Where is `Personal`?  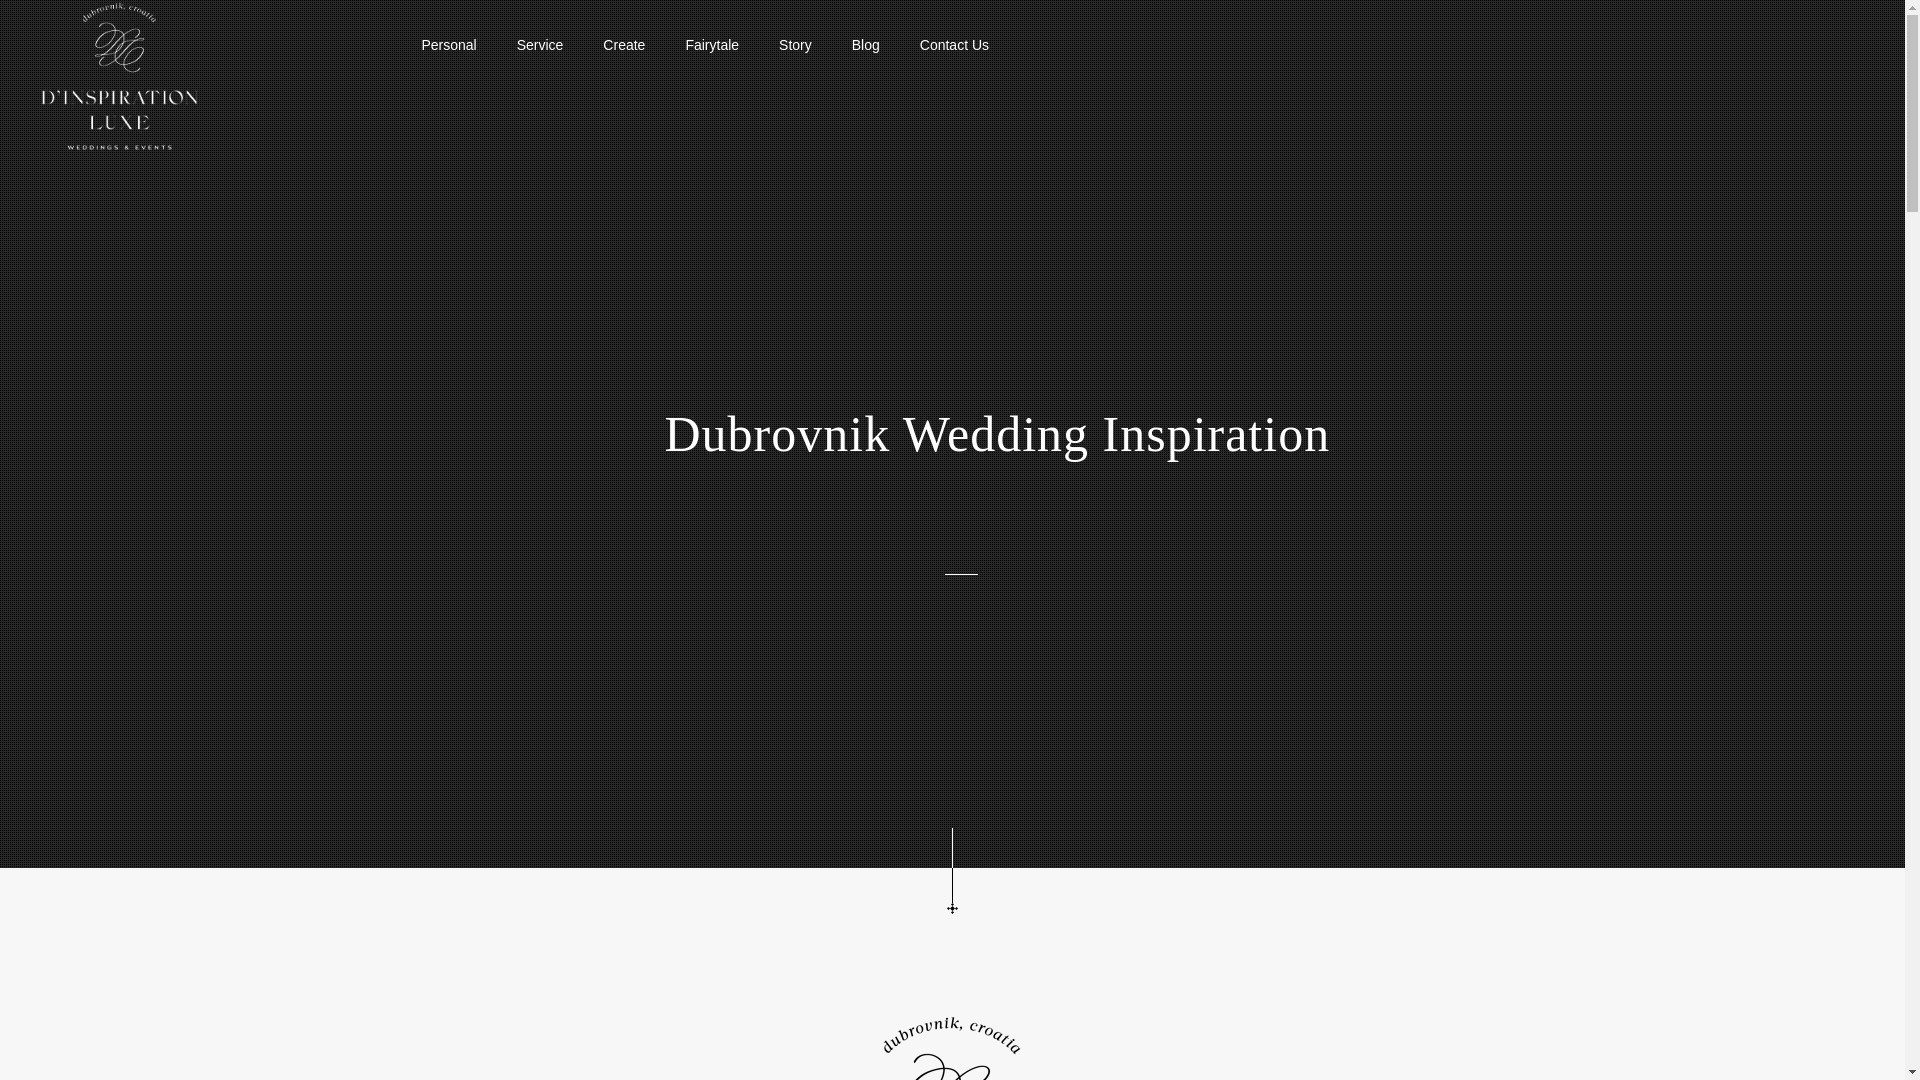 Personal is located at coordinates (448, 44).